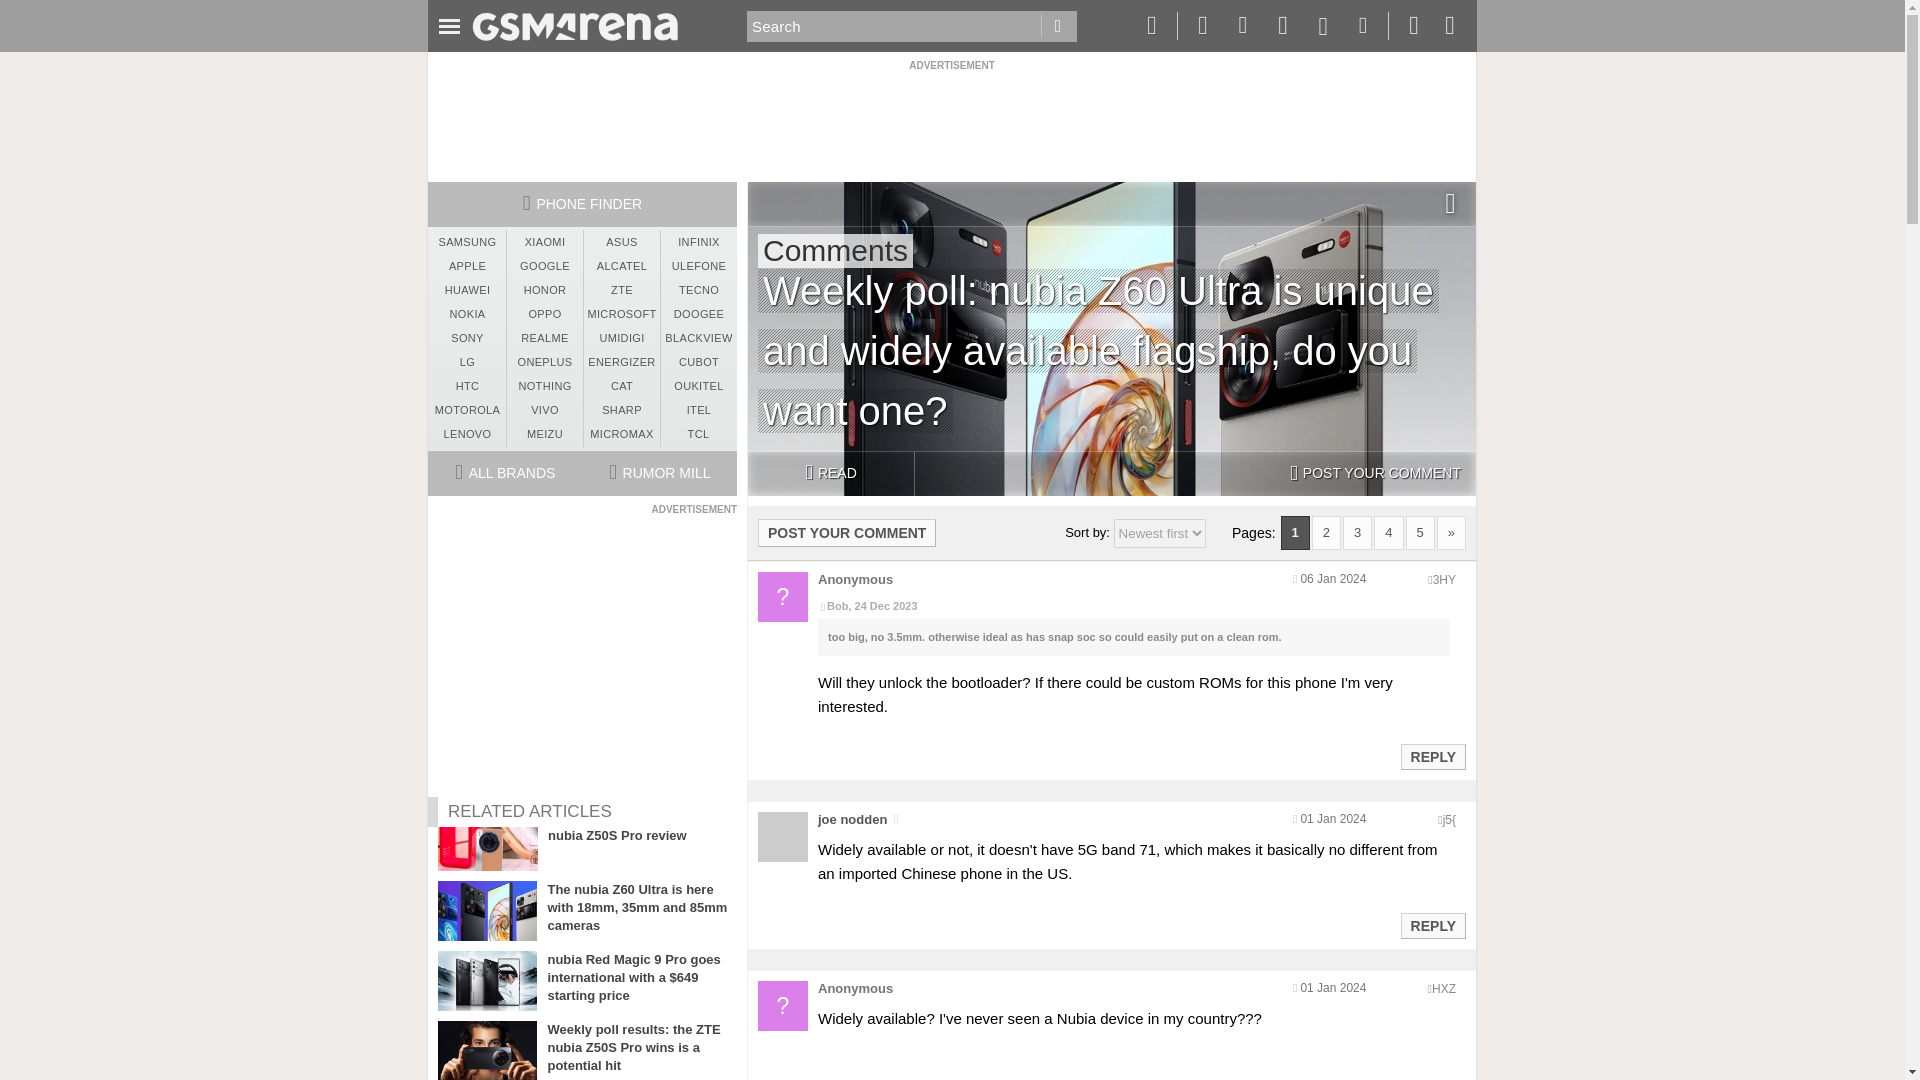  What do you see at coordinates (1432, 756) in the screenshot?
I see `REPLY` at bounding box center [1432, 756].